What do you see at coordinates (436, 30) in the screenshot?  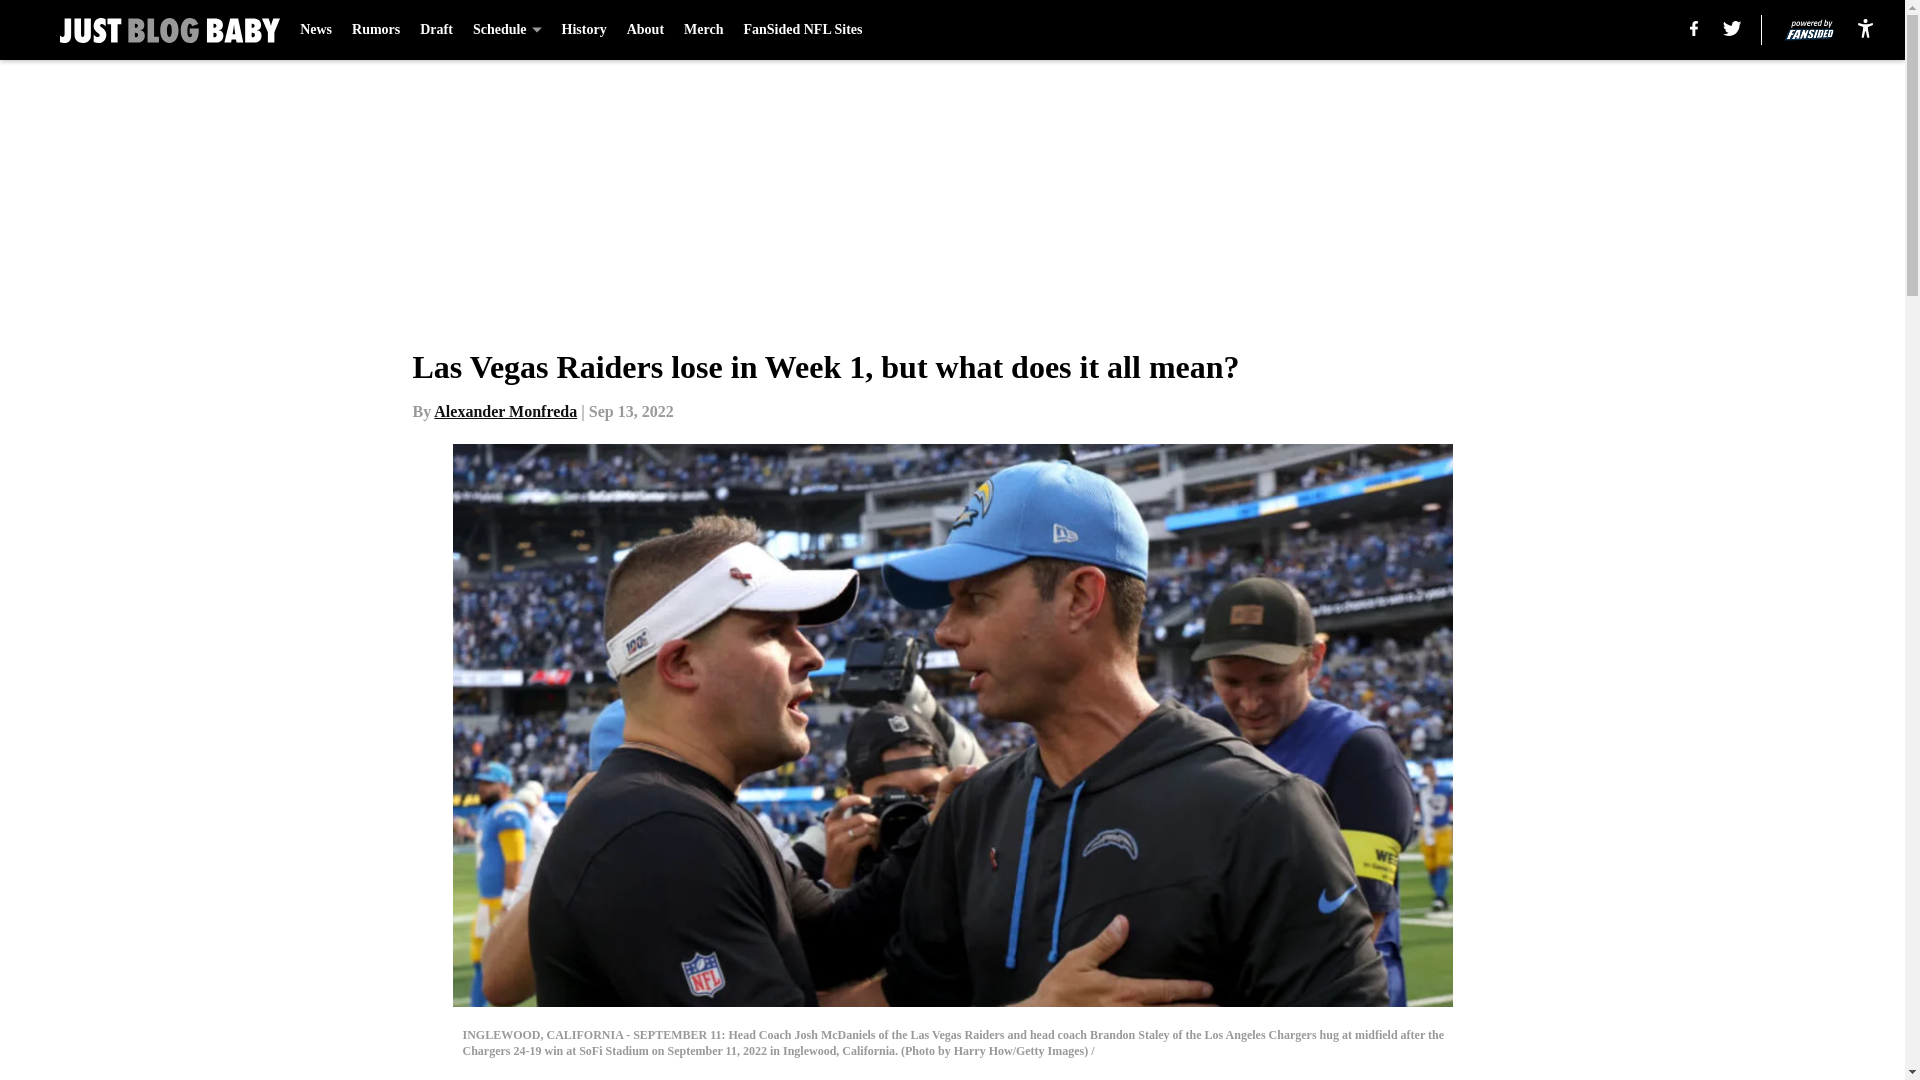 I see `Draft` at bounding box center [436, 30].